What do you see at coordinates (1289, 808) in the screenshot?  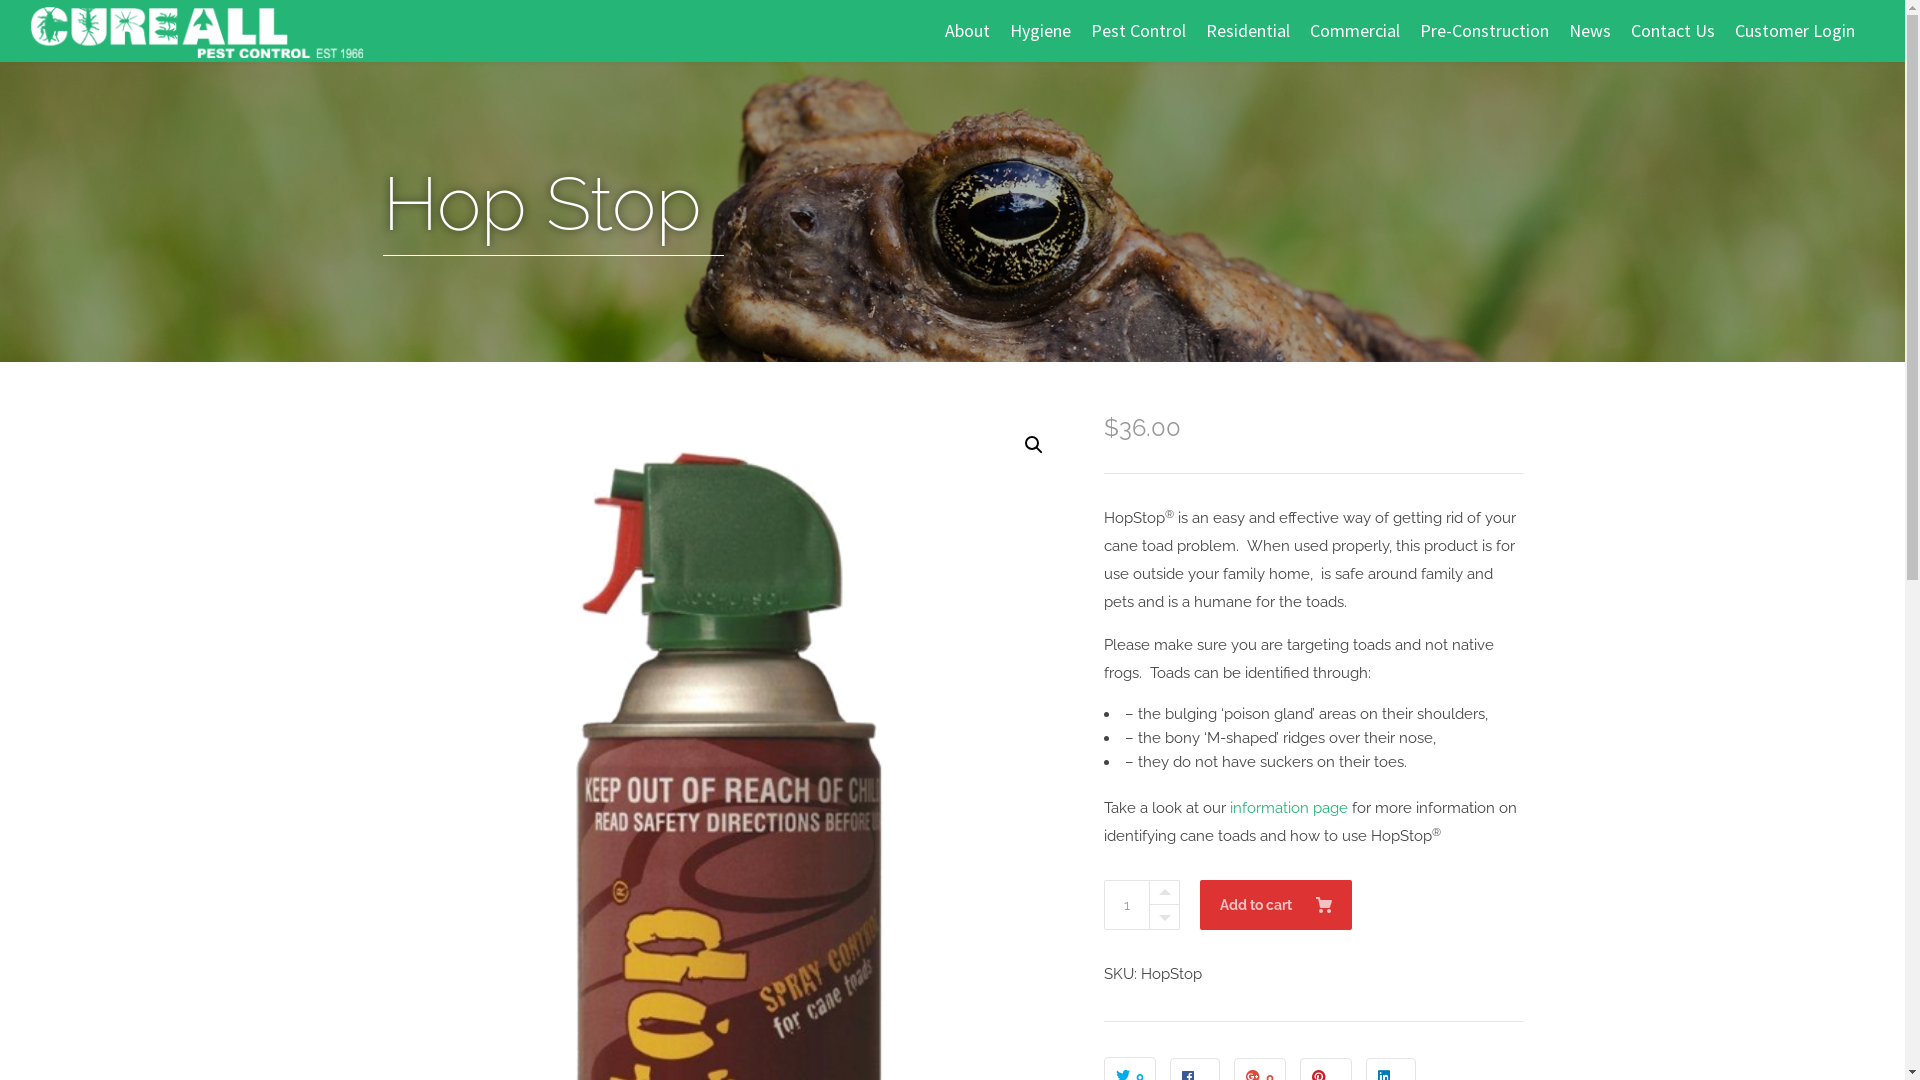 I see `information page` at bounding box center [1289, 808].